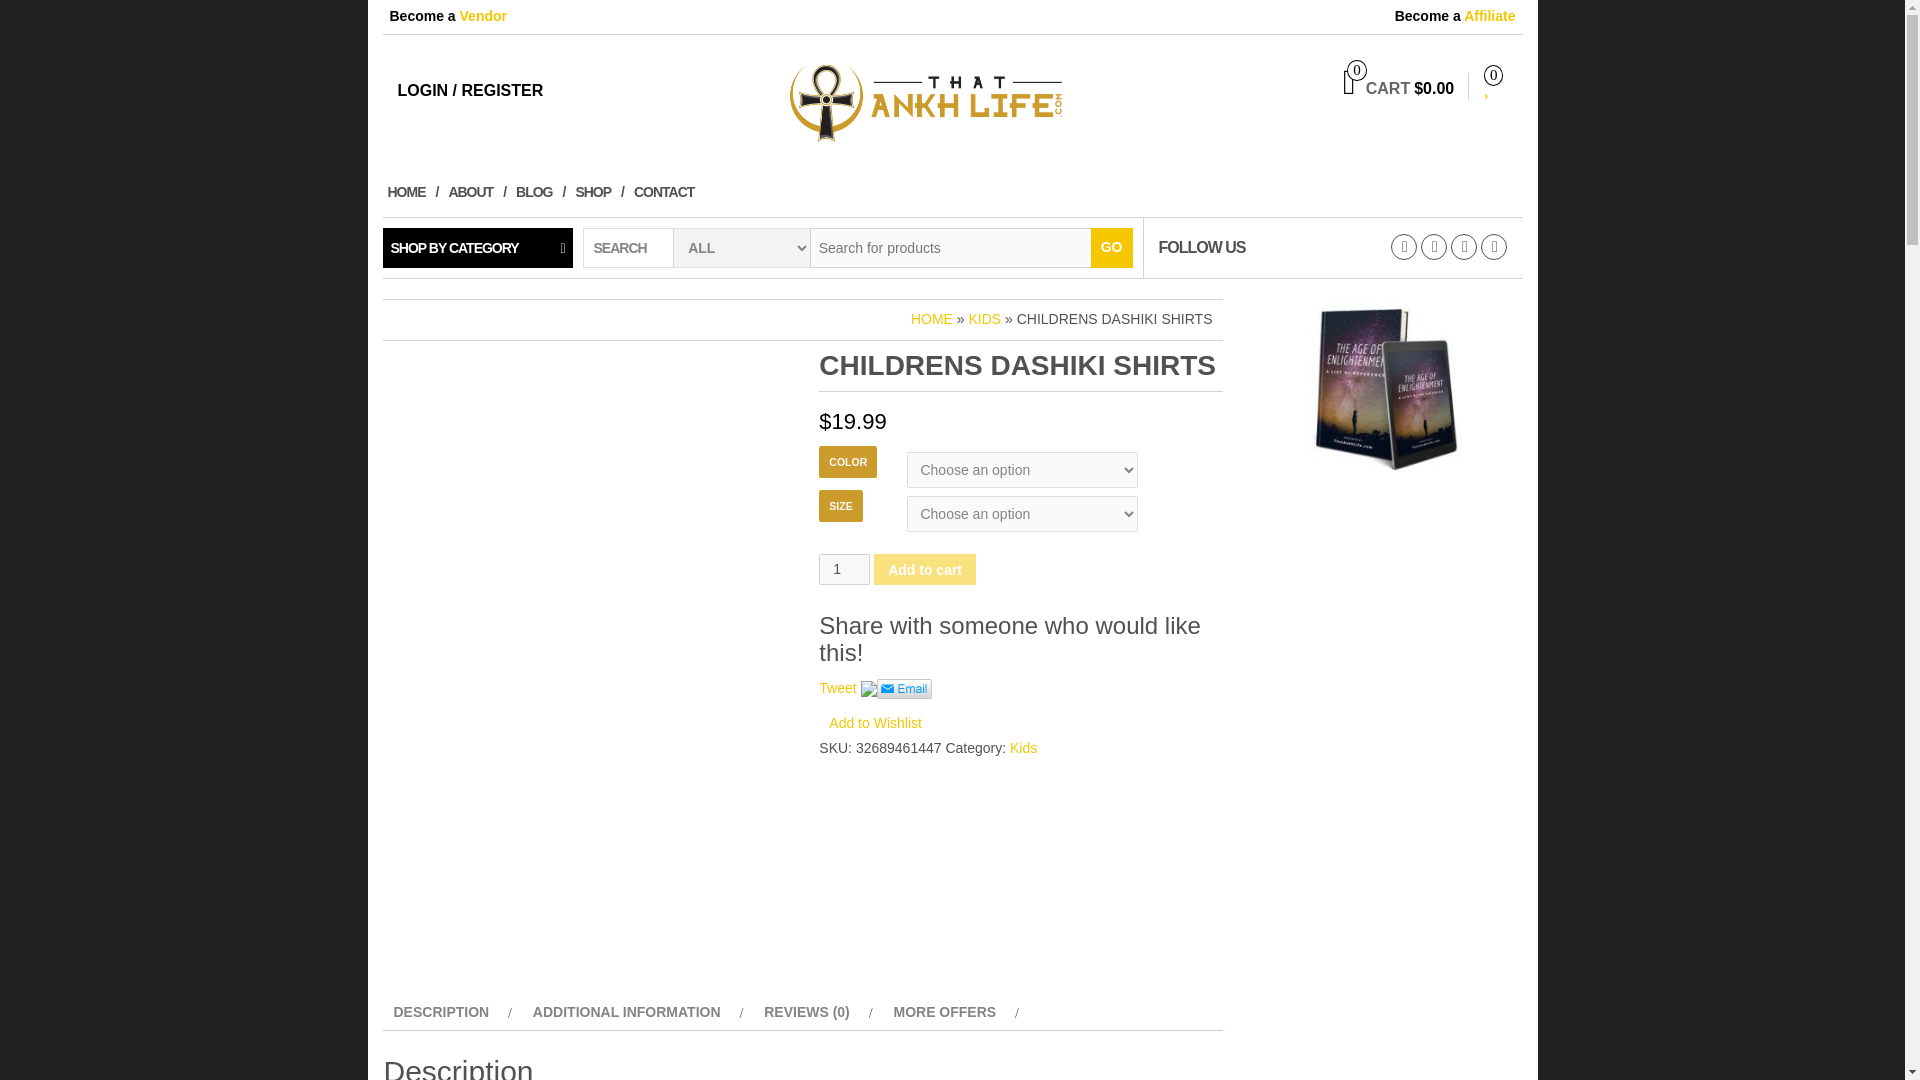 Image resolution: width=1920 pixels, height=1080 pixels. Describe the element at coordinates (477, 247) in the screenshot. I see `SHOP BY CATEGORY` at that location.